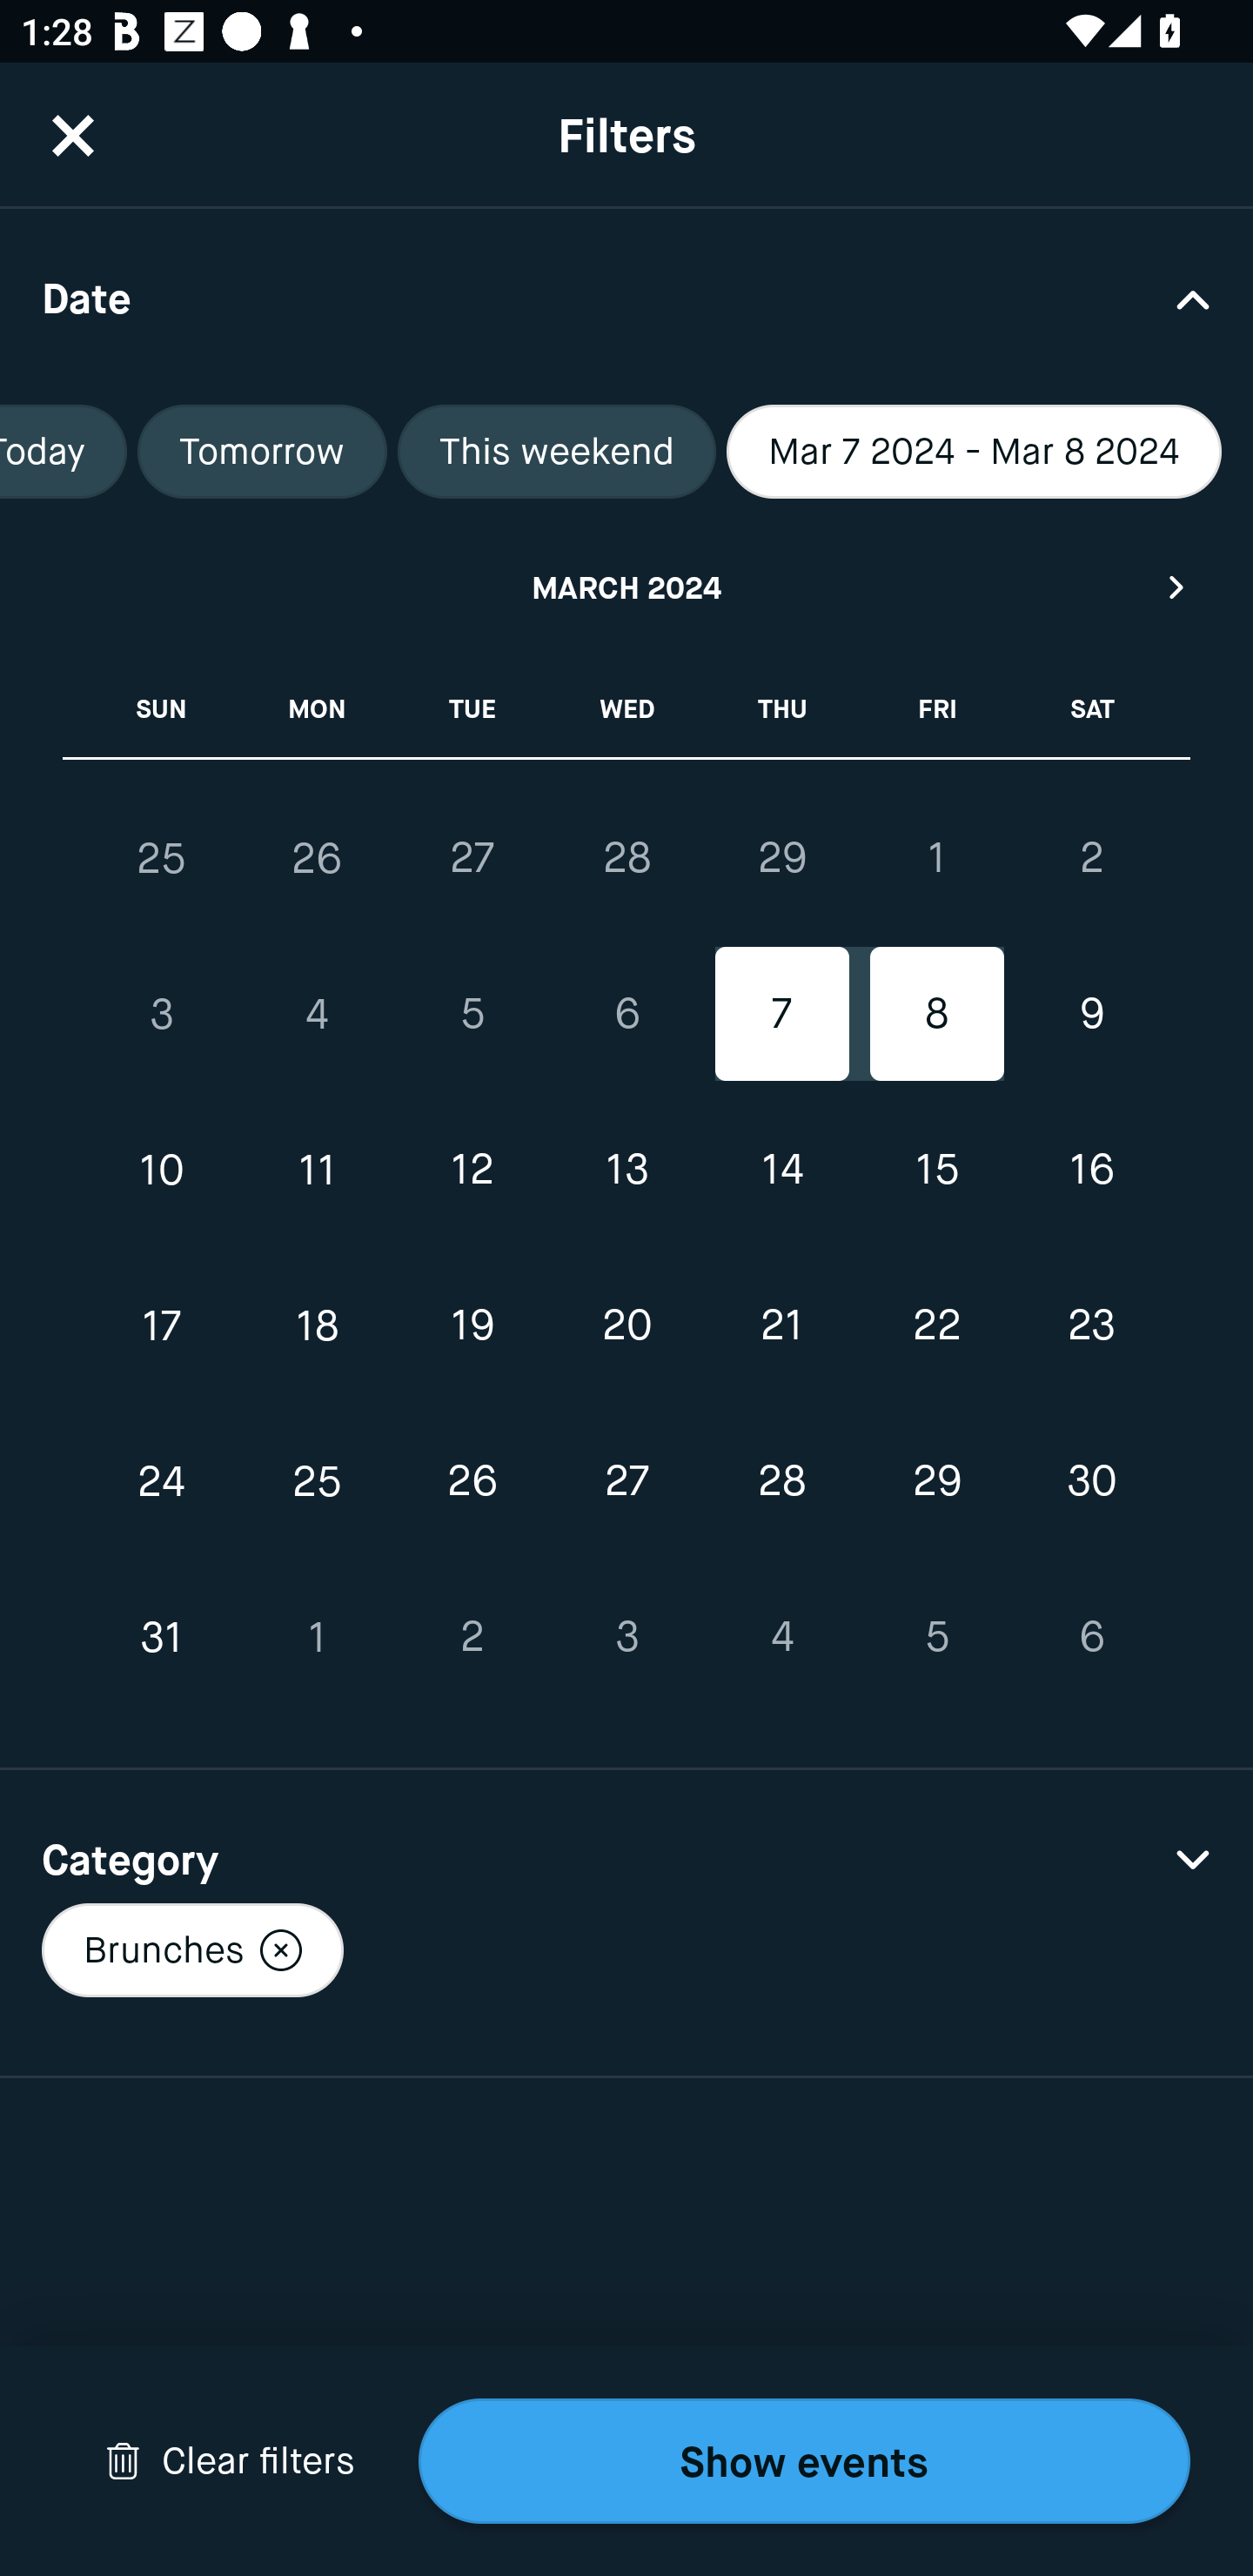 This screenshot has height=2576, width=1253. Describe the element at coordinates (626, 1636) in the screenshot. I see `3` at that location.